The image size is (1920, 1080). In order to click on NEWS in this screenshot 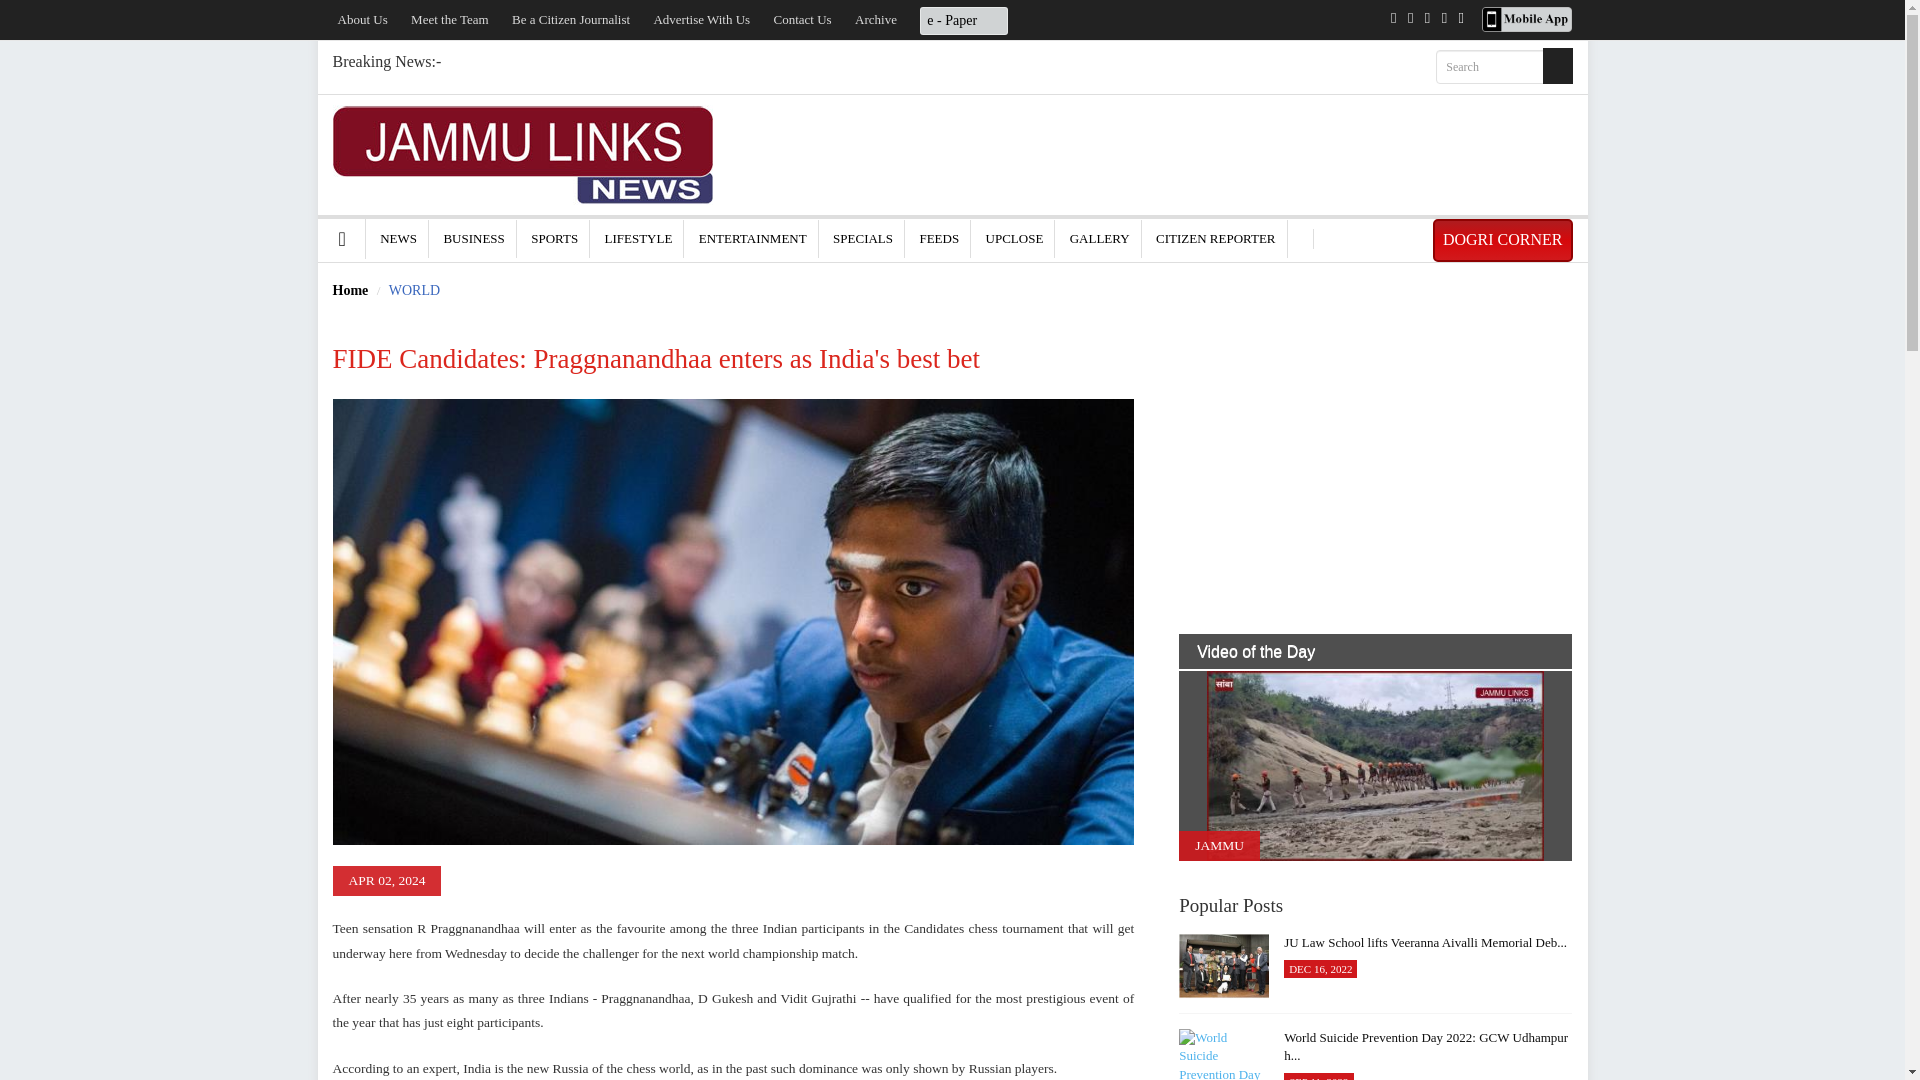, I will do `click(398, 238)`.